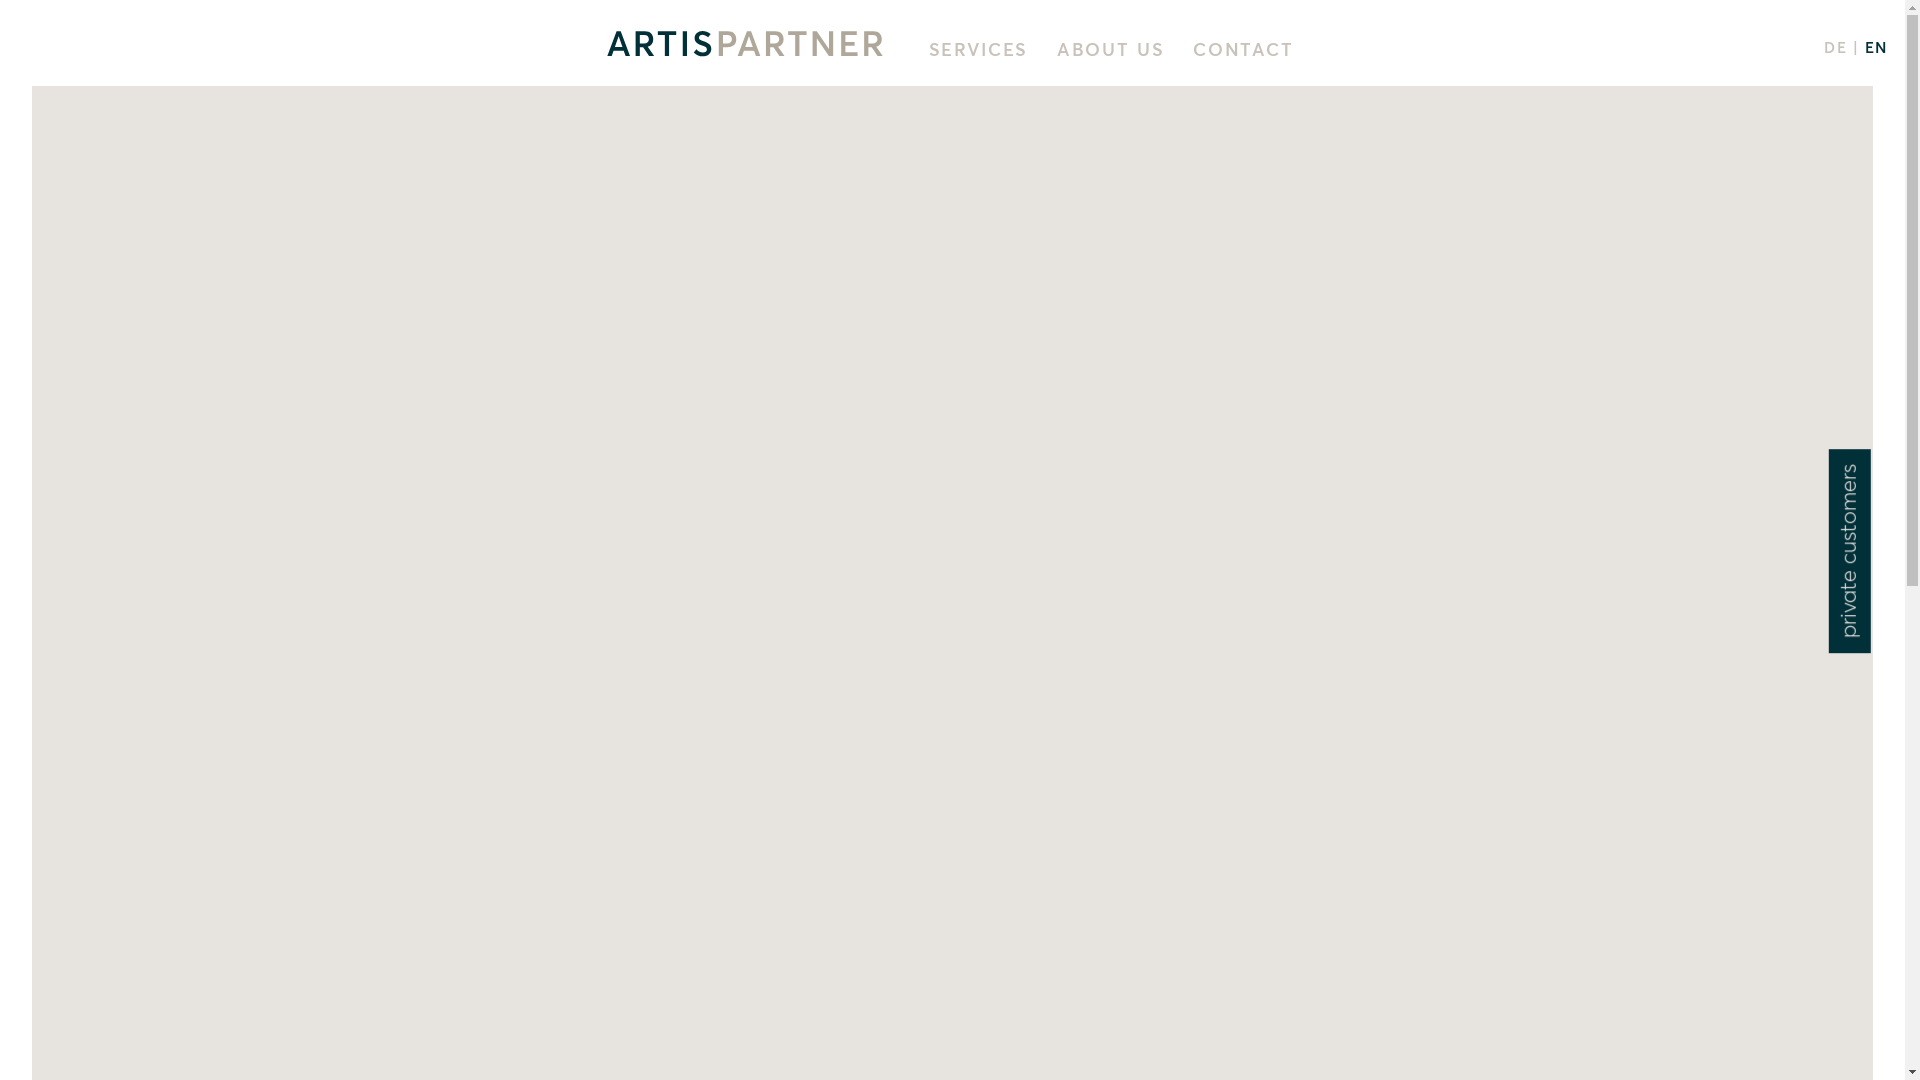 The width and height of the screenshot is (1920, 1080). I want to click on EN, so click(1876, 48).